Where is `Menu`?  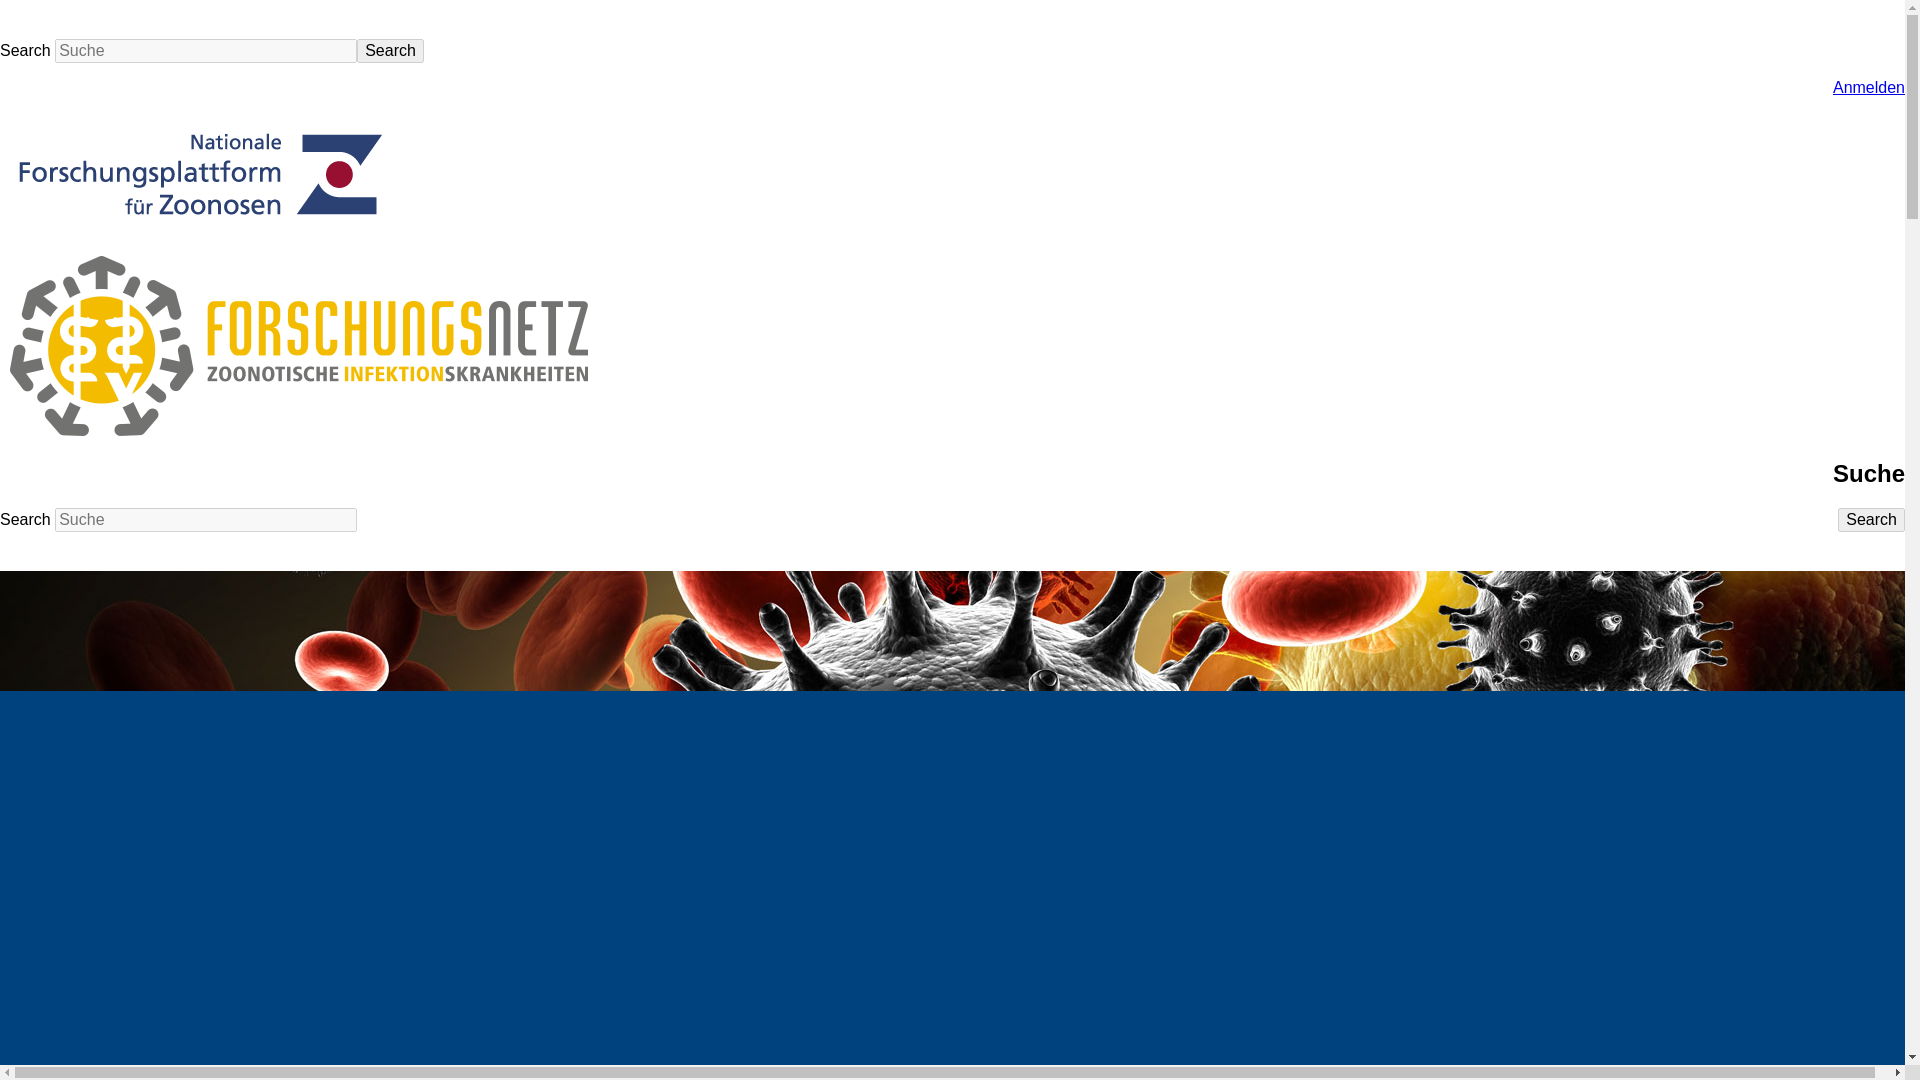 Menu is located at coordinates (22, 17).